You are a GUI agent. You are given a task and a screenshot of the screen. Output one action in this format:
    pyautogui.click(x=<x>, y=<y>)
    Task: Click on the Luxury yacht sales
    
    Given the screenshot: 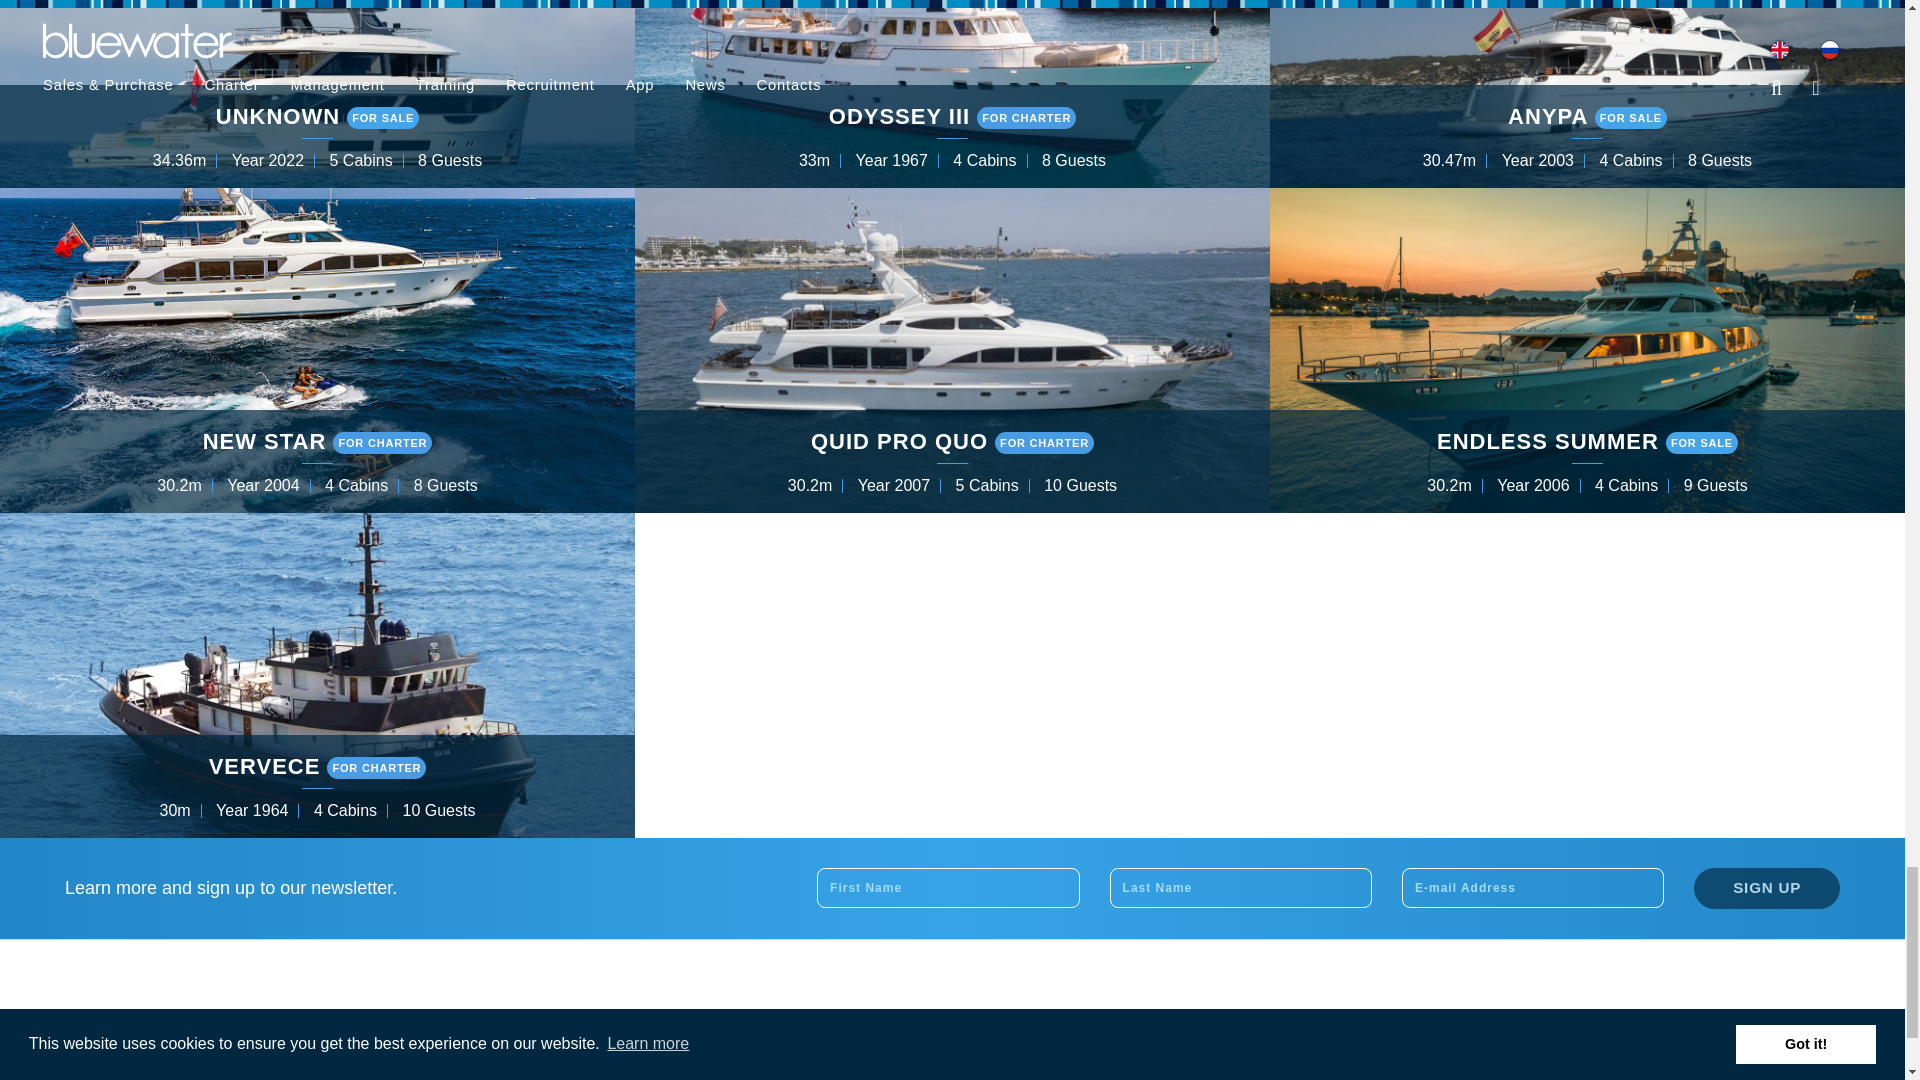 What is the action you would take?
    pyautogui.click(x=501, y=1056)
    